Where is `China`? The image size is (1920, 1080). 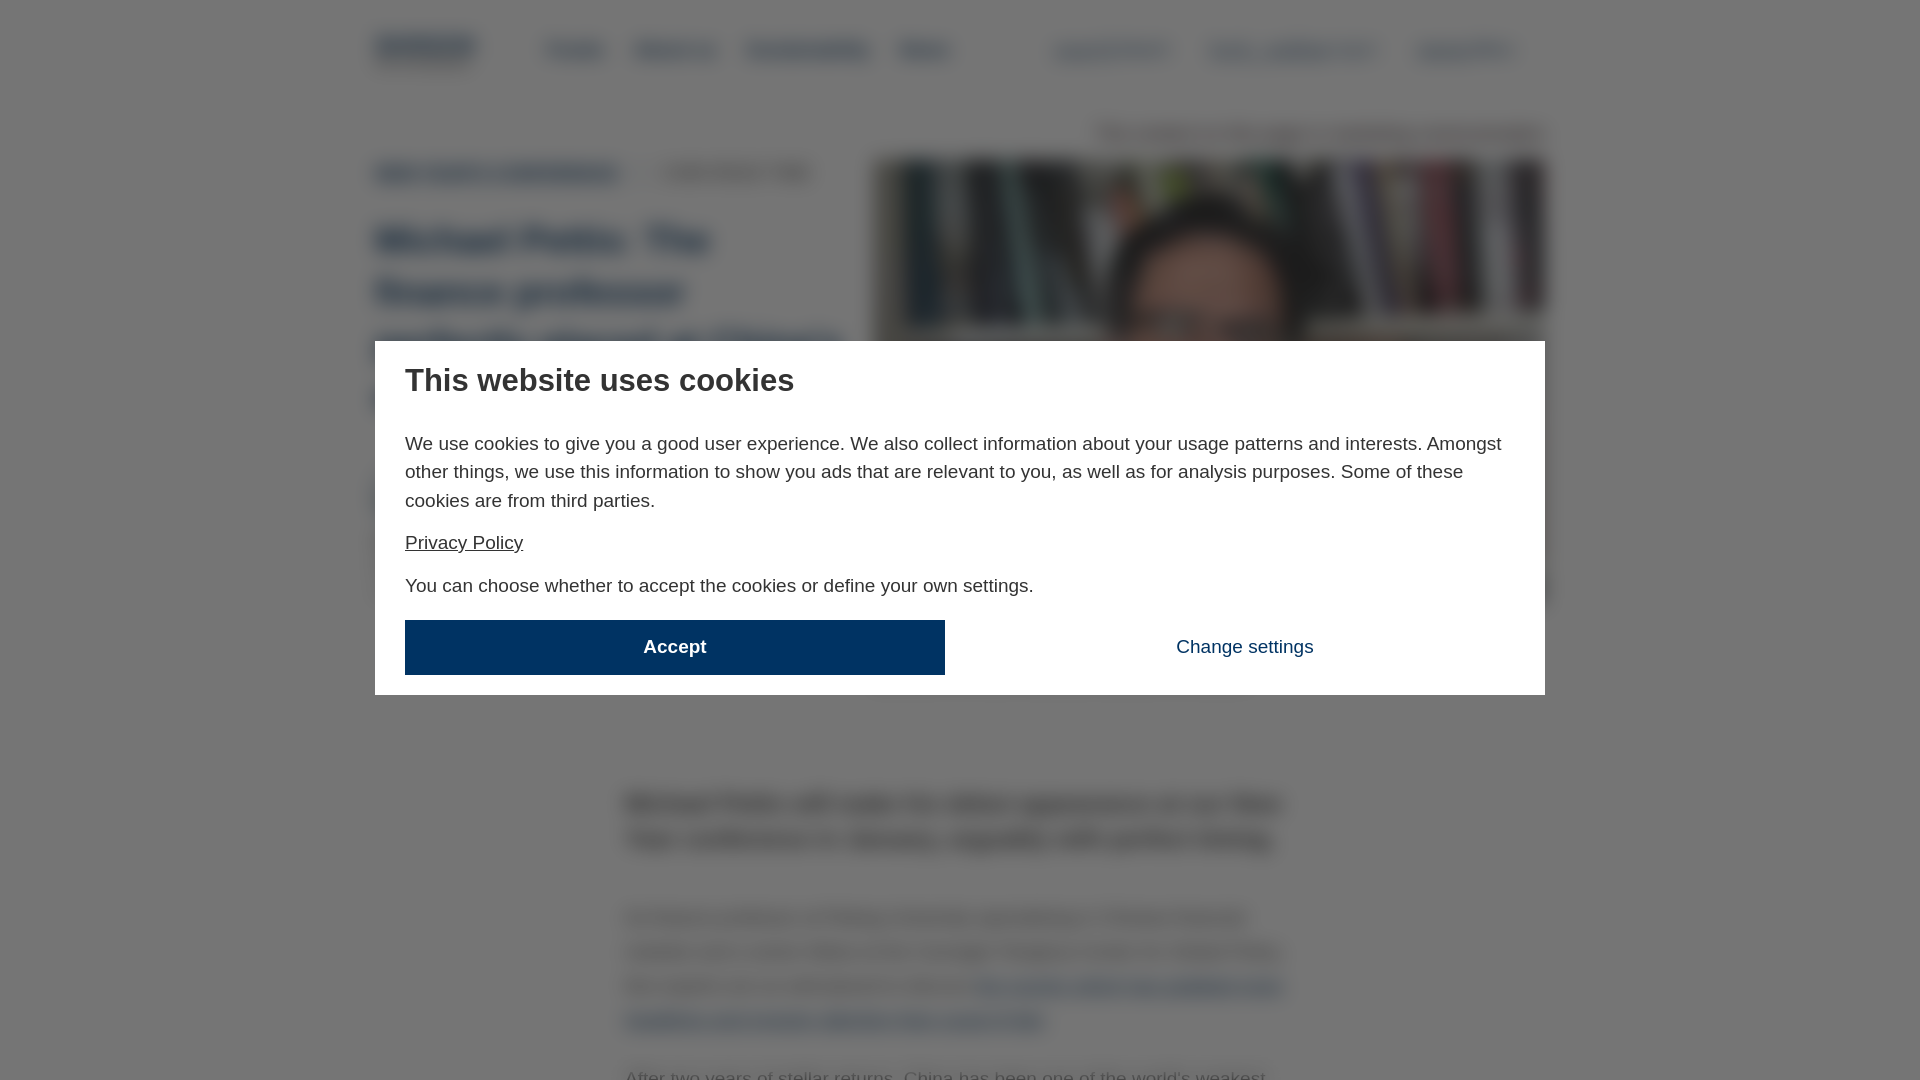
China is located at coordinates (415, 658).